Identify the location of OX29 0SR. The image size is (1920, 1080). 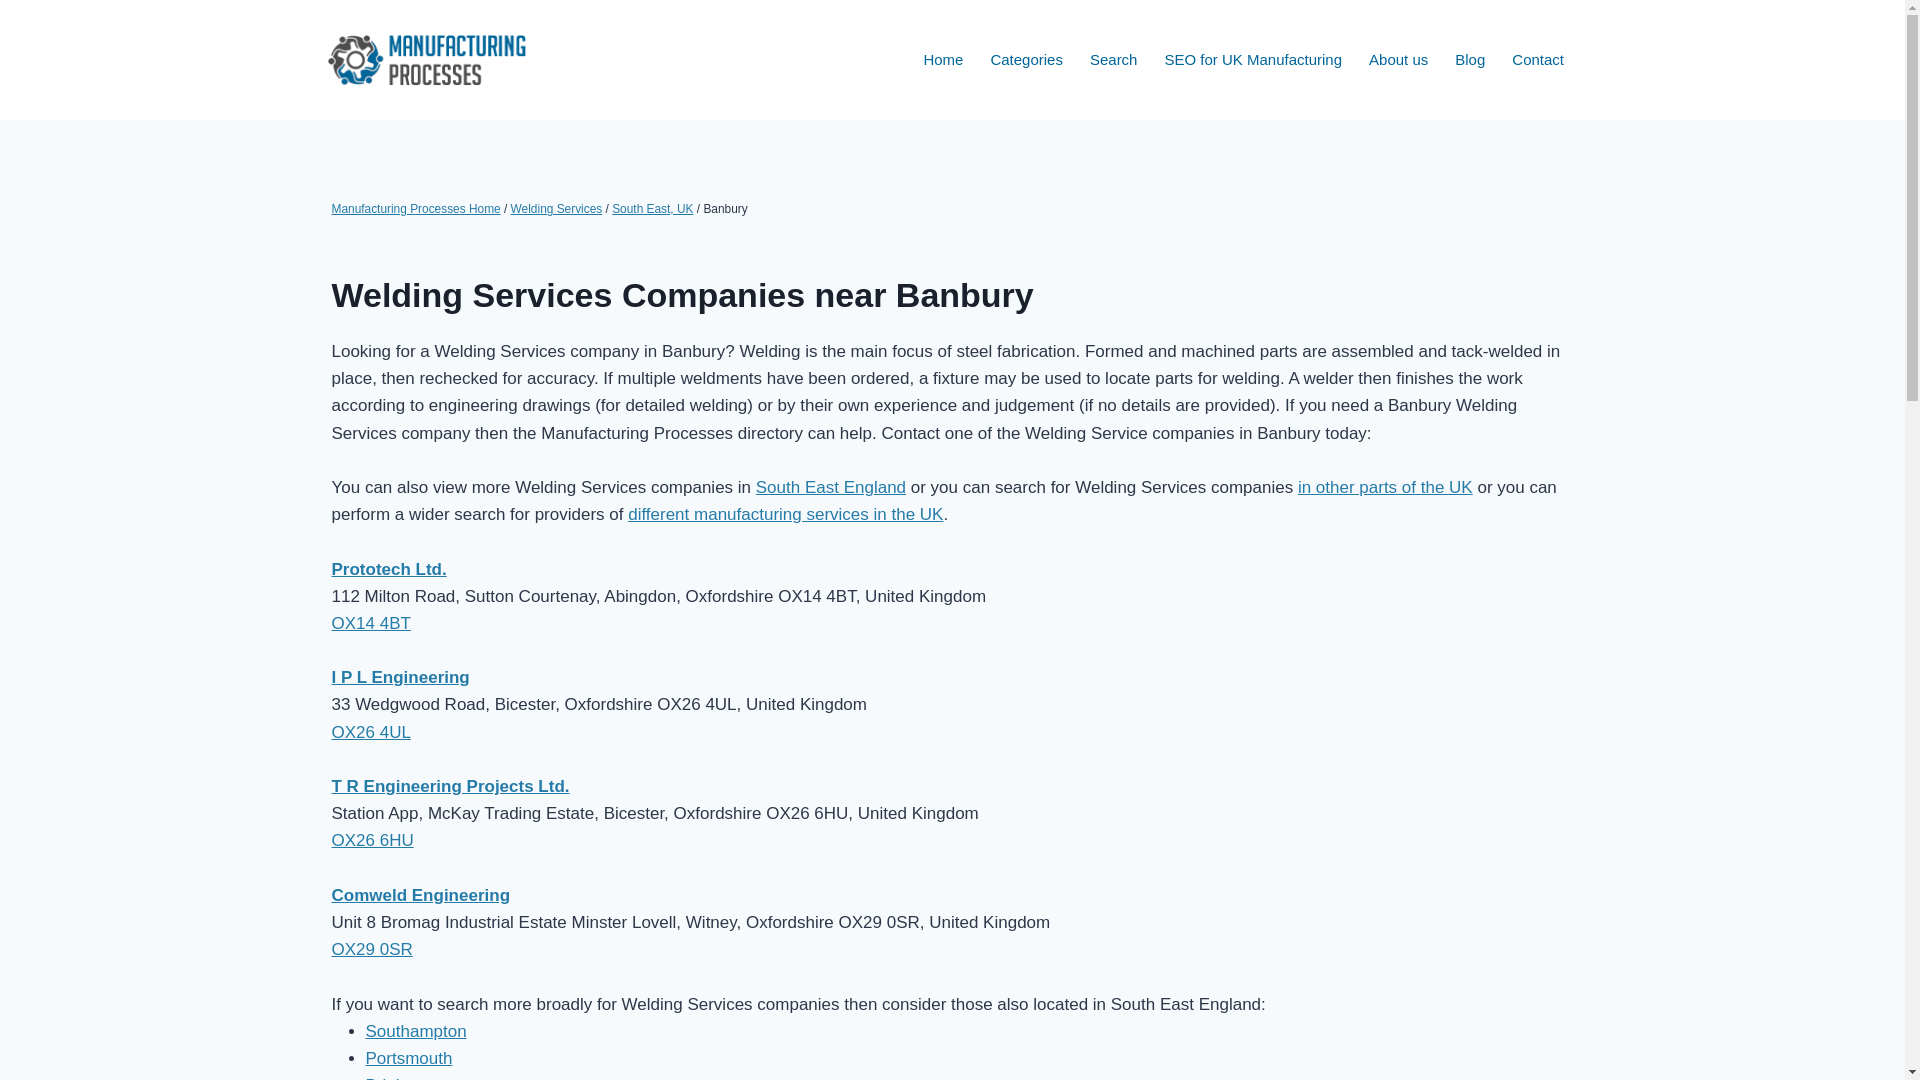
(372, 949).